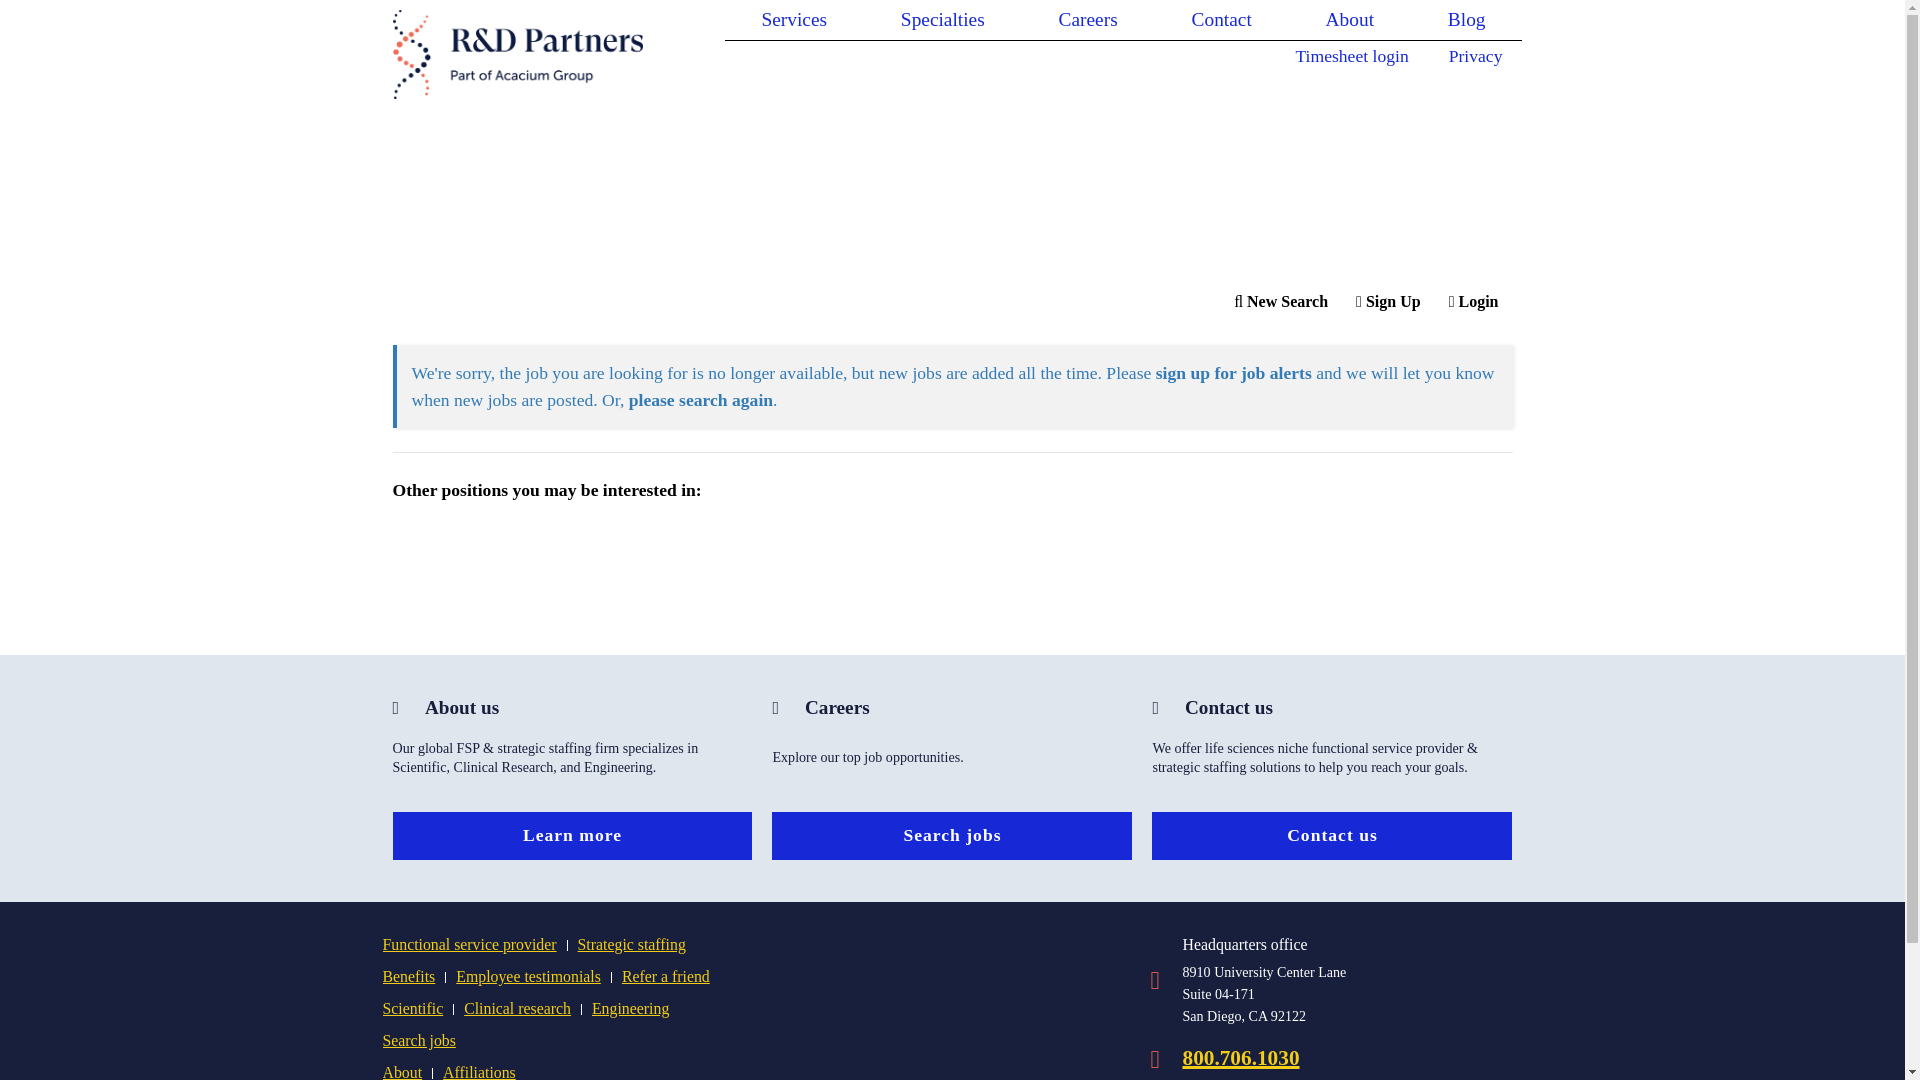 The image size is (1920, 1080). What do you see at coordinates (792, 20) in the screenshot?
I see `Services` at bounding box center [792, 20].